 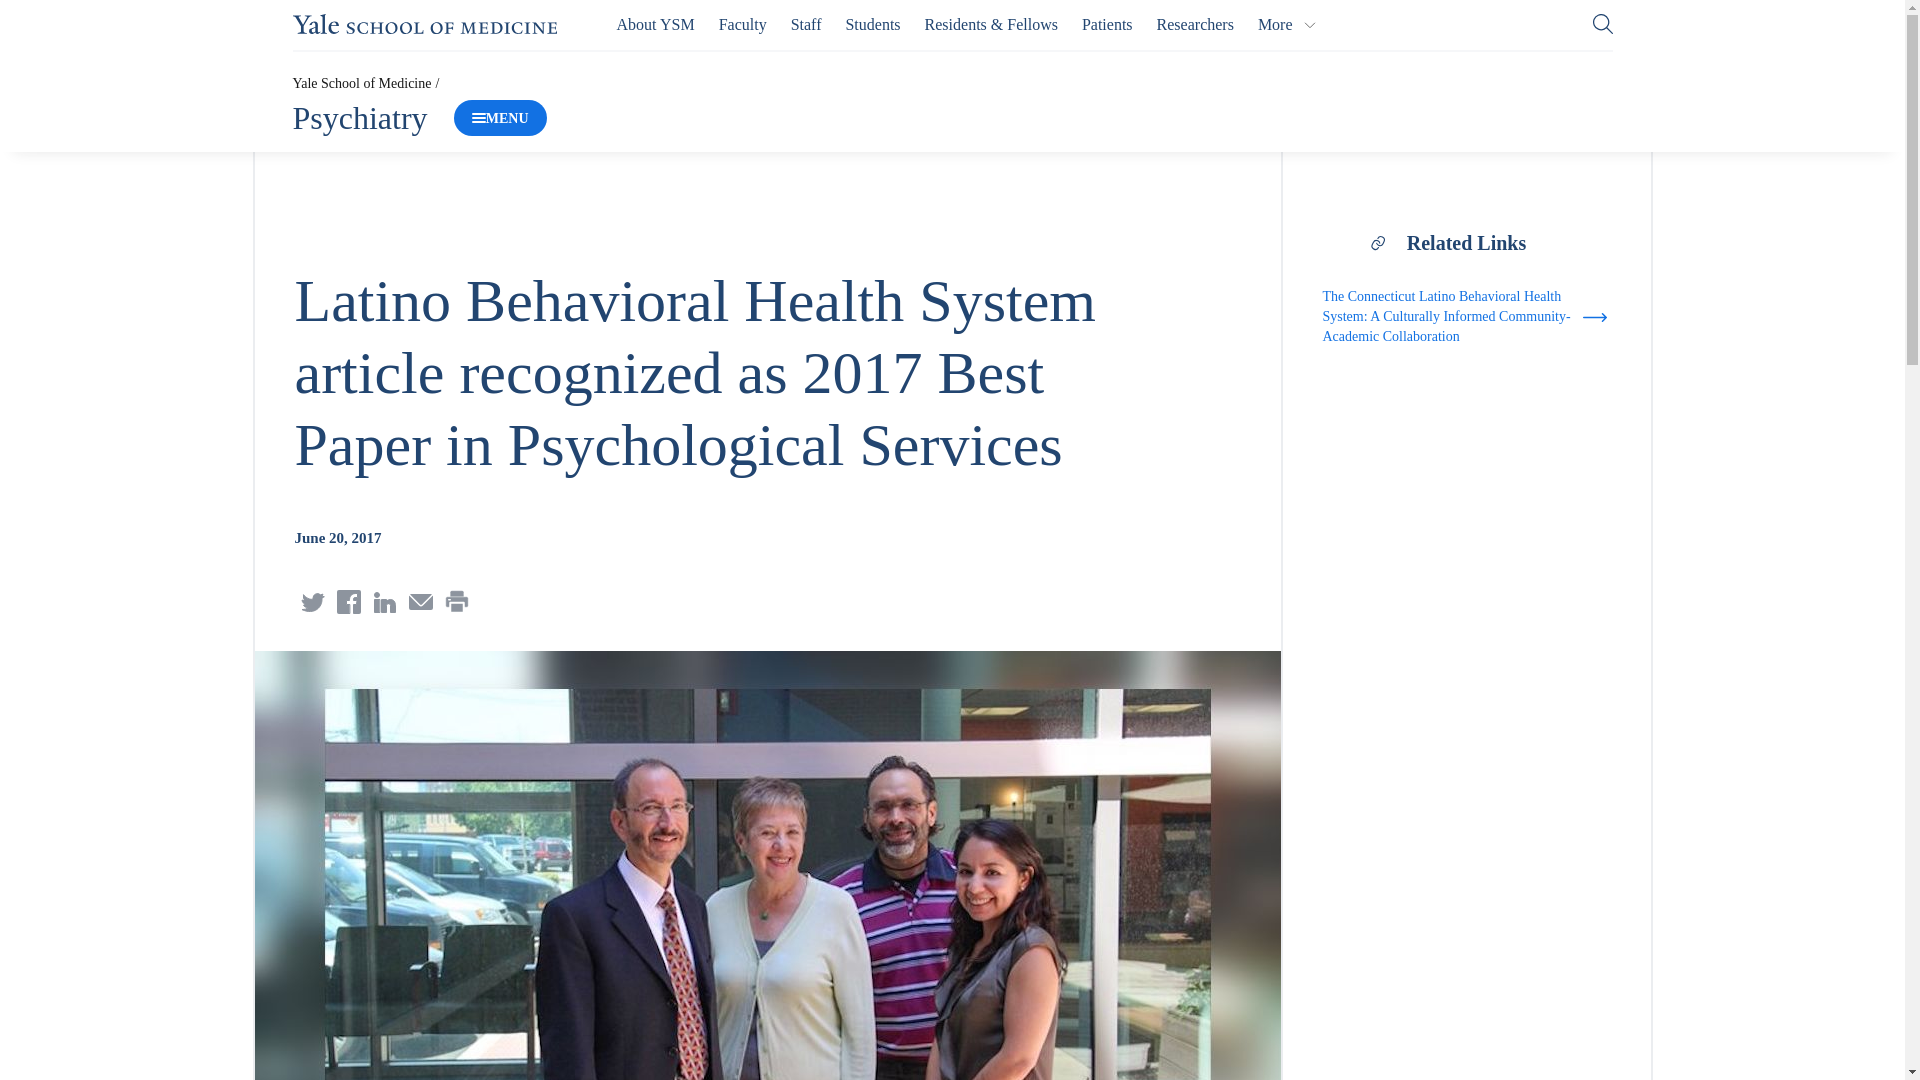 I want to click on Yale School of Medicine, so click(x=424, y=24).